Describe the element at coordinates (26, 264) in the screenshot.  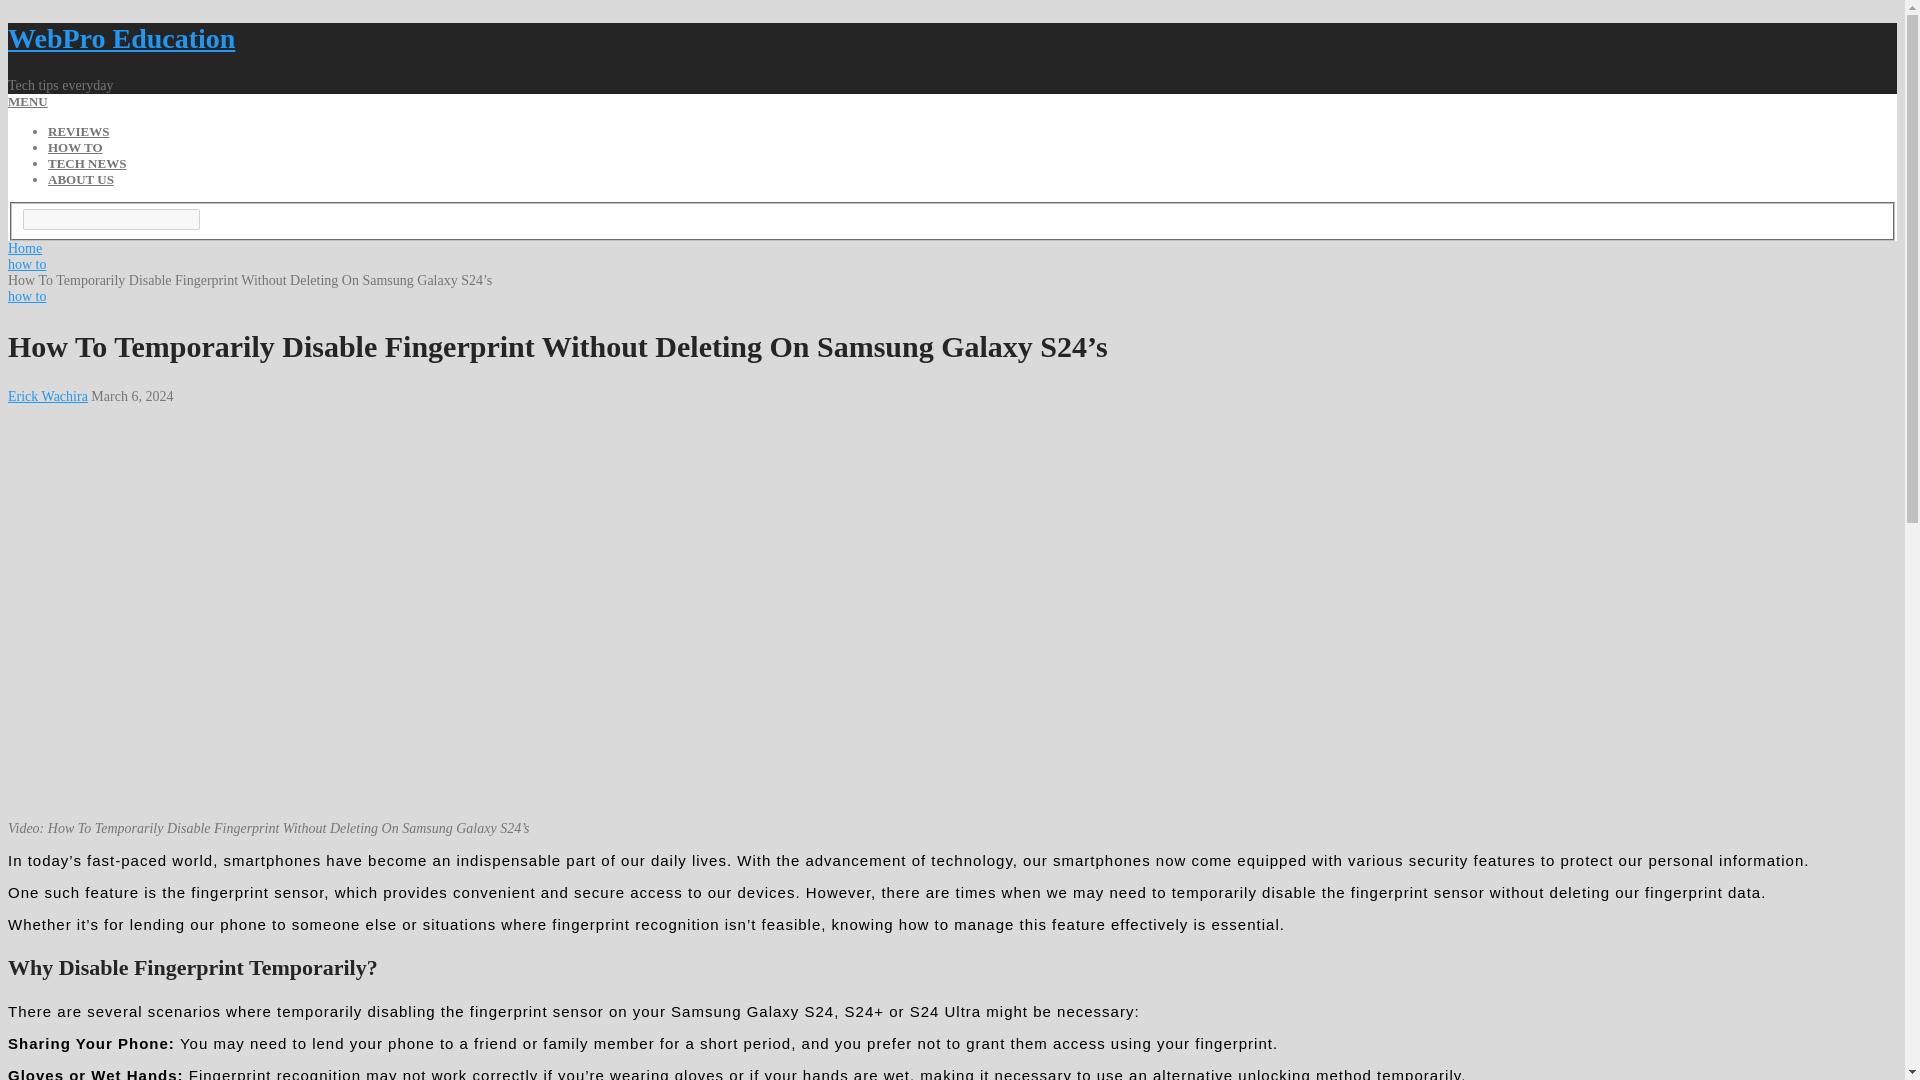
I see `how to` at that location.